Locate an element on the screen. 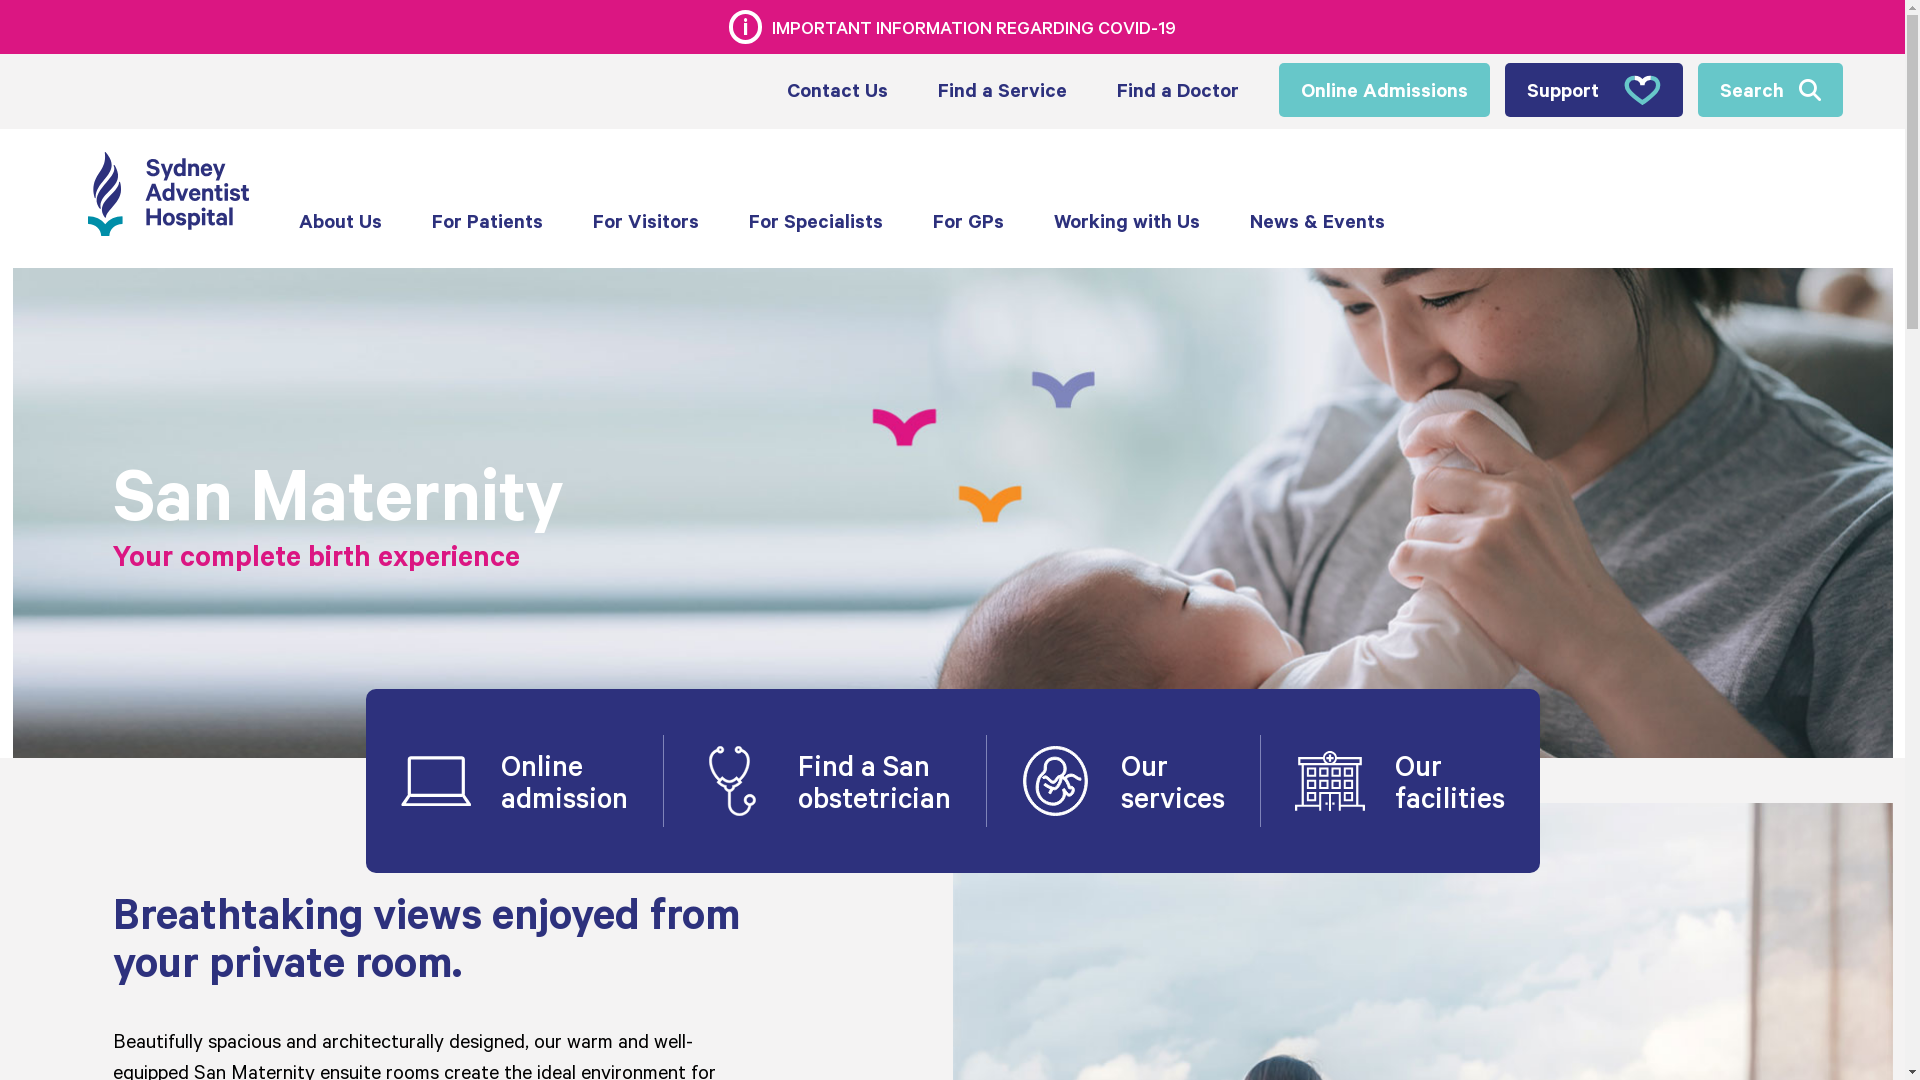 This screenshot has width=1920, height=1080. For GPs is located at coordinates (968, 222).